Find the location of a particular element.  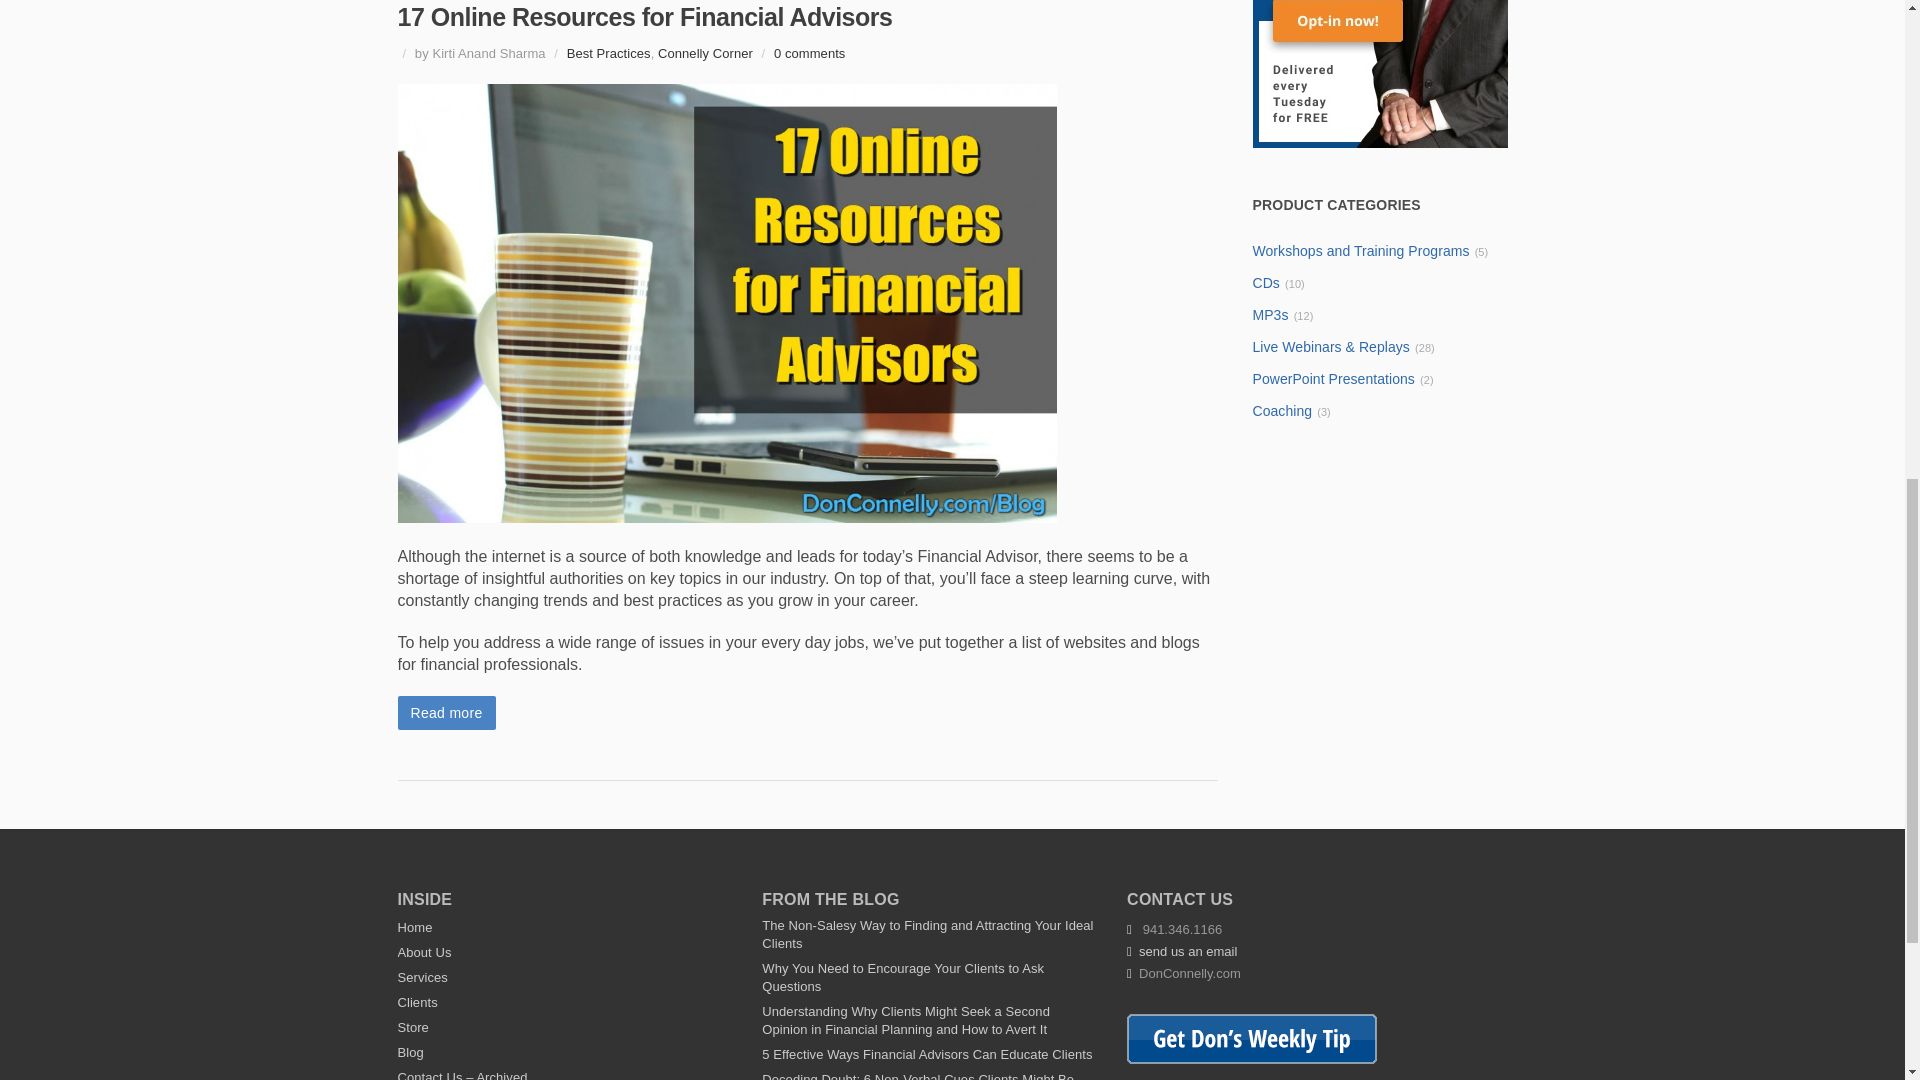

Best Practices is located at coordinates (608, 53).